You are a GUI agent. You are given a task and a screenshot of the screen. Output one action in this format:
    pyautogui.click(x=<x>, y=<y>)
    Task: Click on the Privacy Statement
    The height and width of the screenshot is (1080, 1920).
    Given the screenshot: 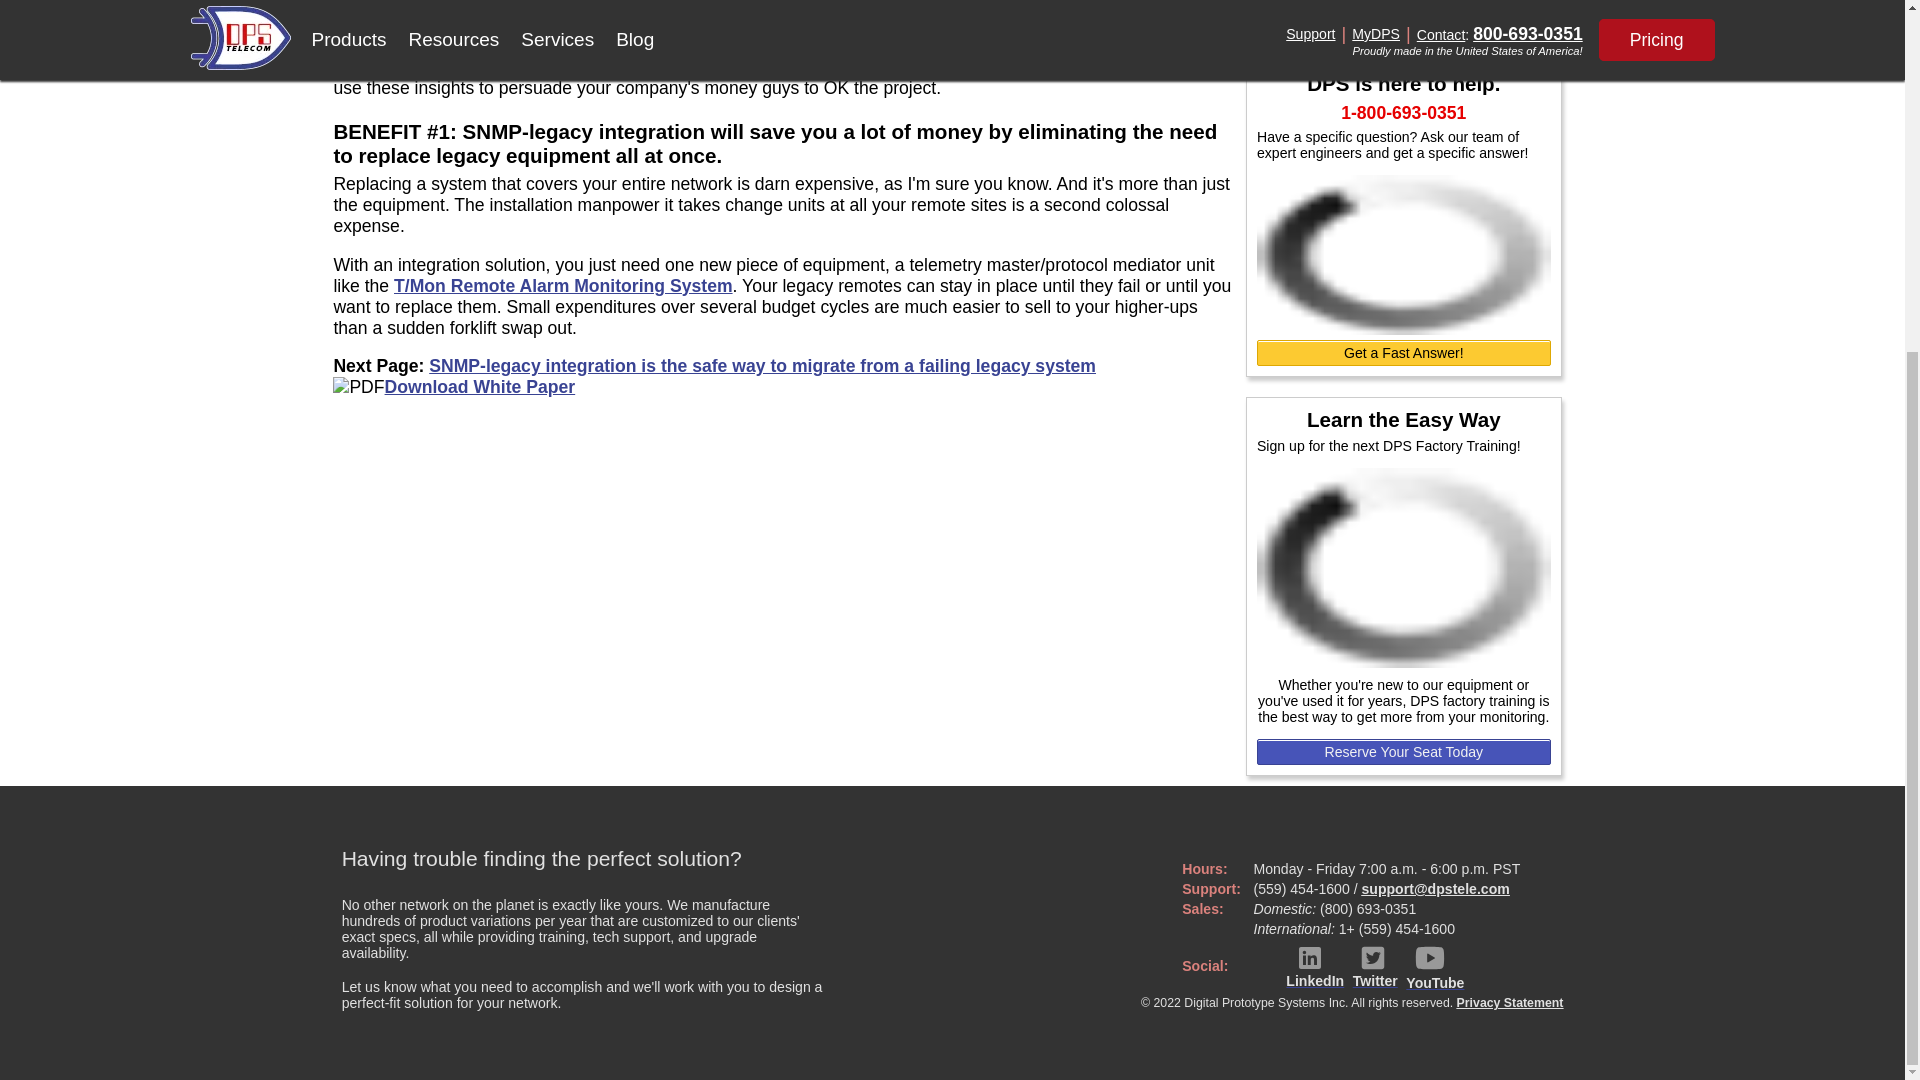 What is the action you would take?
    pyautogui.click(x=1510, y=1002)
    